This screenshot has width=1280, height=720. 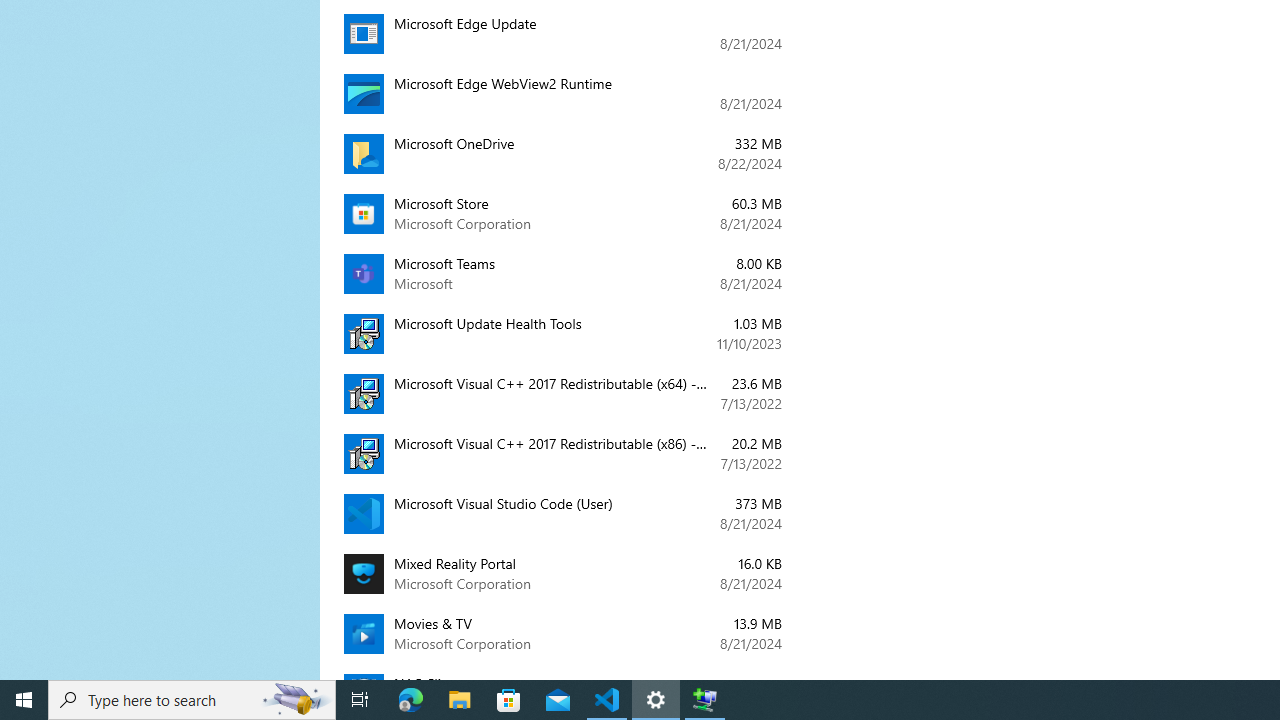 I want to click on Extensible Wizards Host Process - 1 running window, so click(x=704, y=700).